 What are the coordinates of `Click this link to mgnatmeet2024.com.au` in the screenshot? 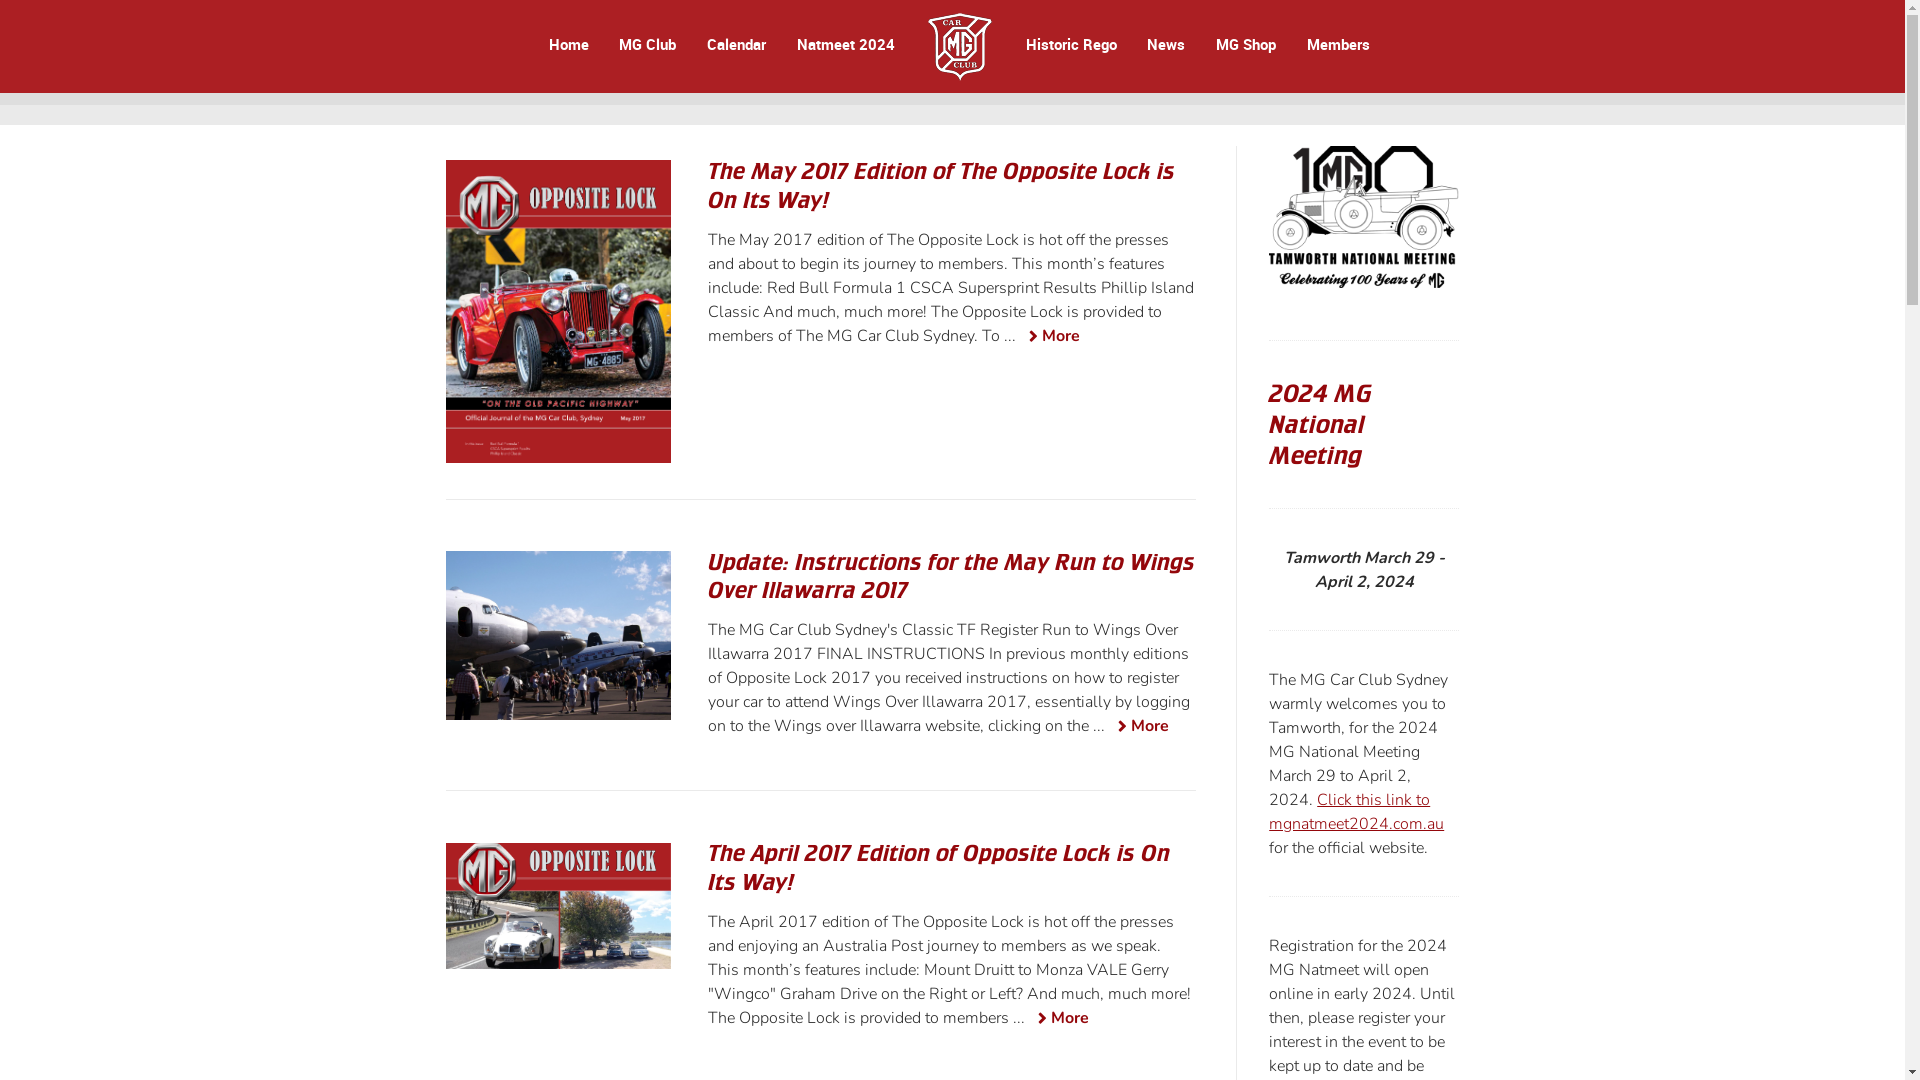 It's located at (1356, 812).